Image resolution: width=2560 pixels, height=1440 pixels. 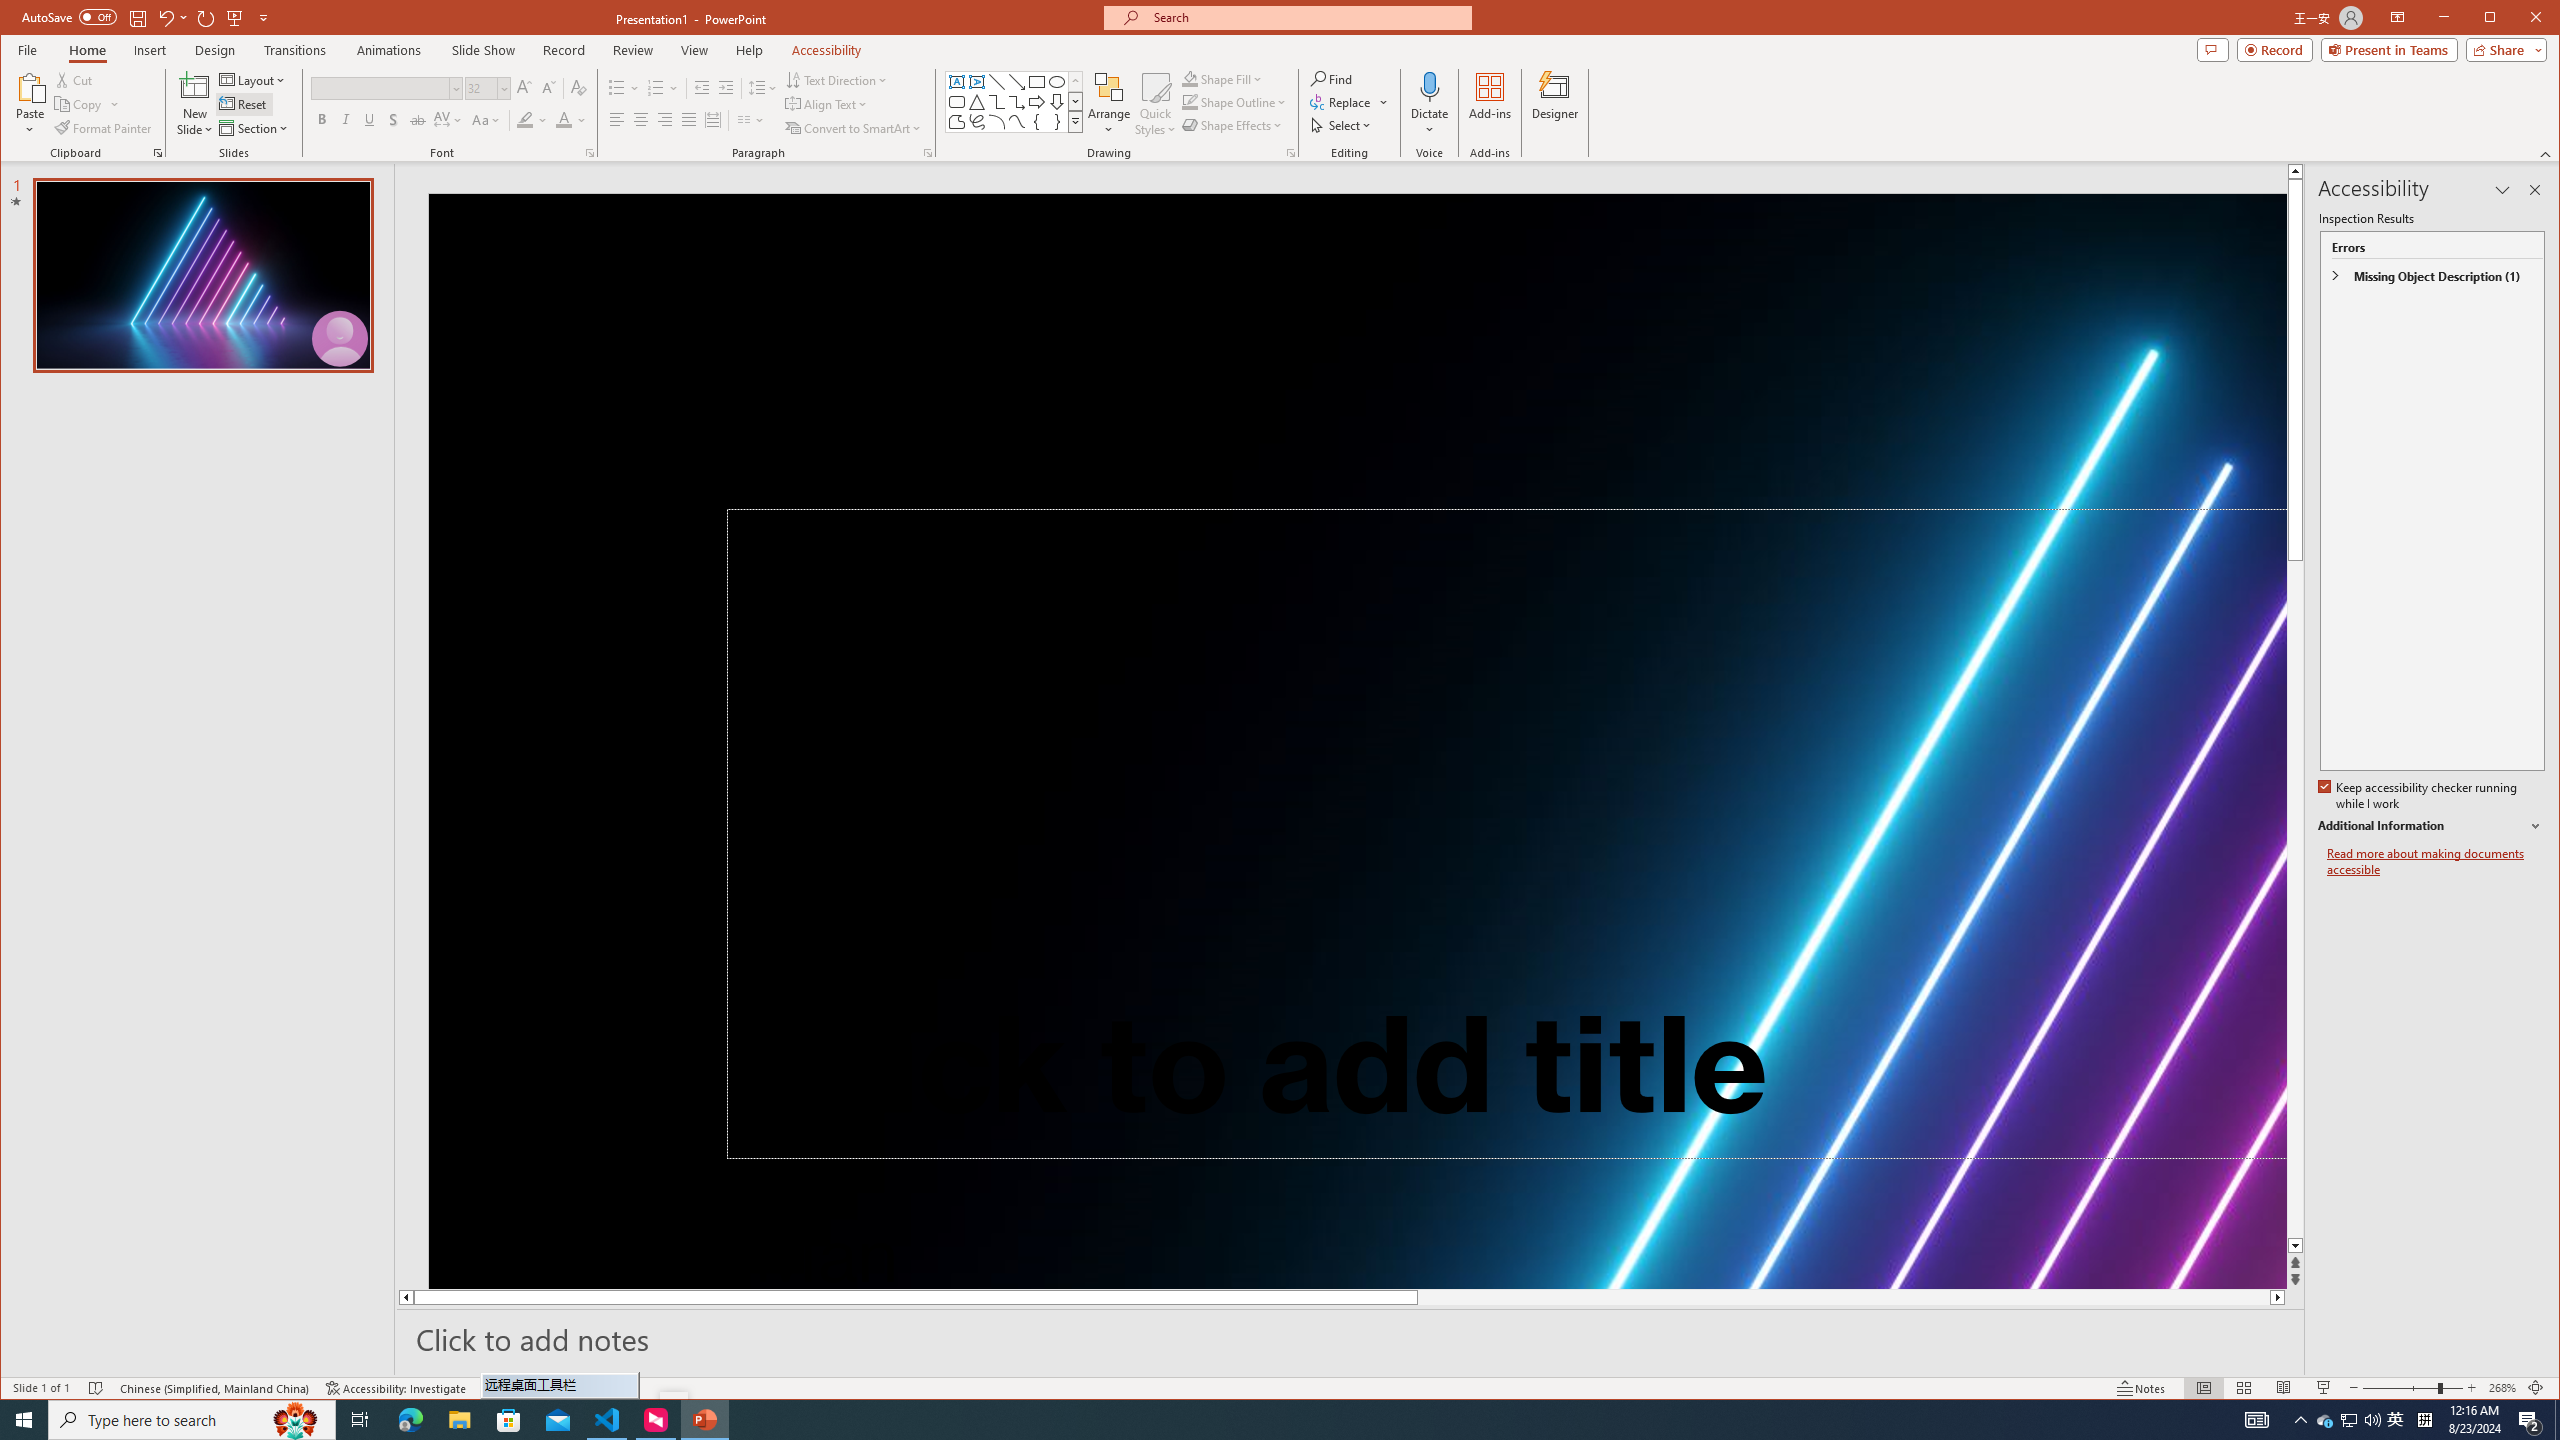 I want to click on Row Down, so click(x=1074, y=101).